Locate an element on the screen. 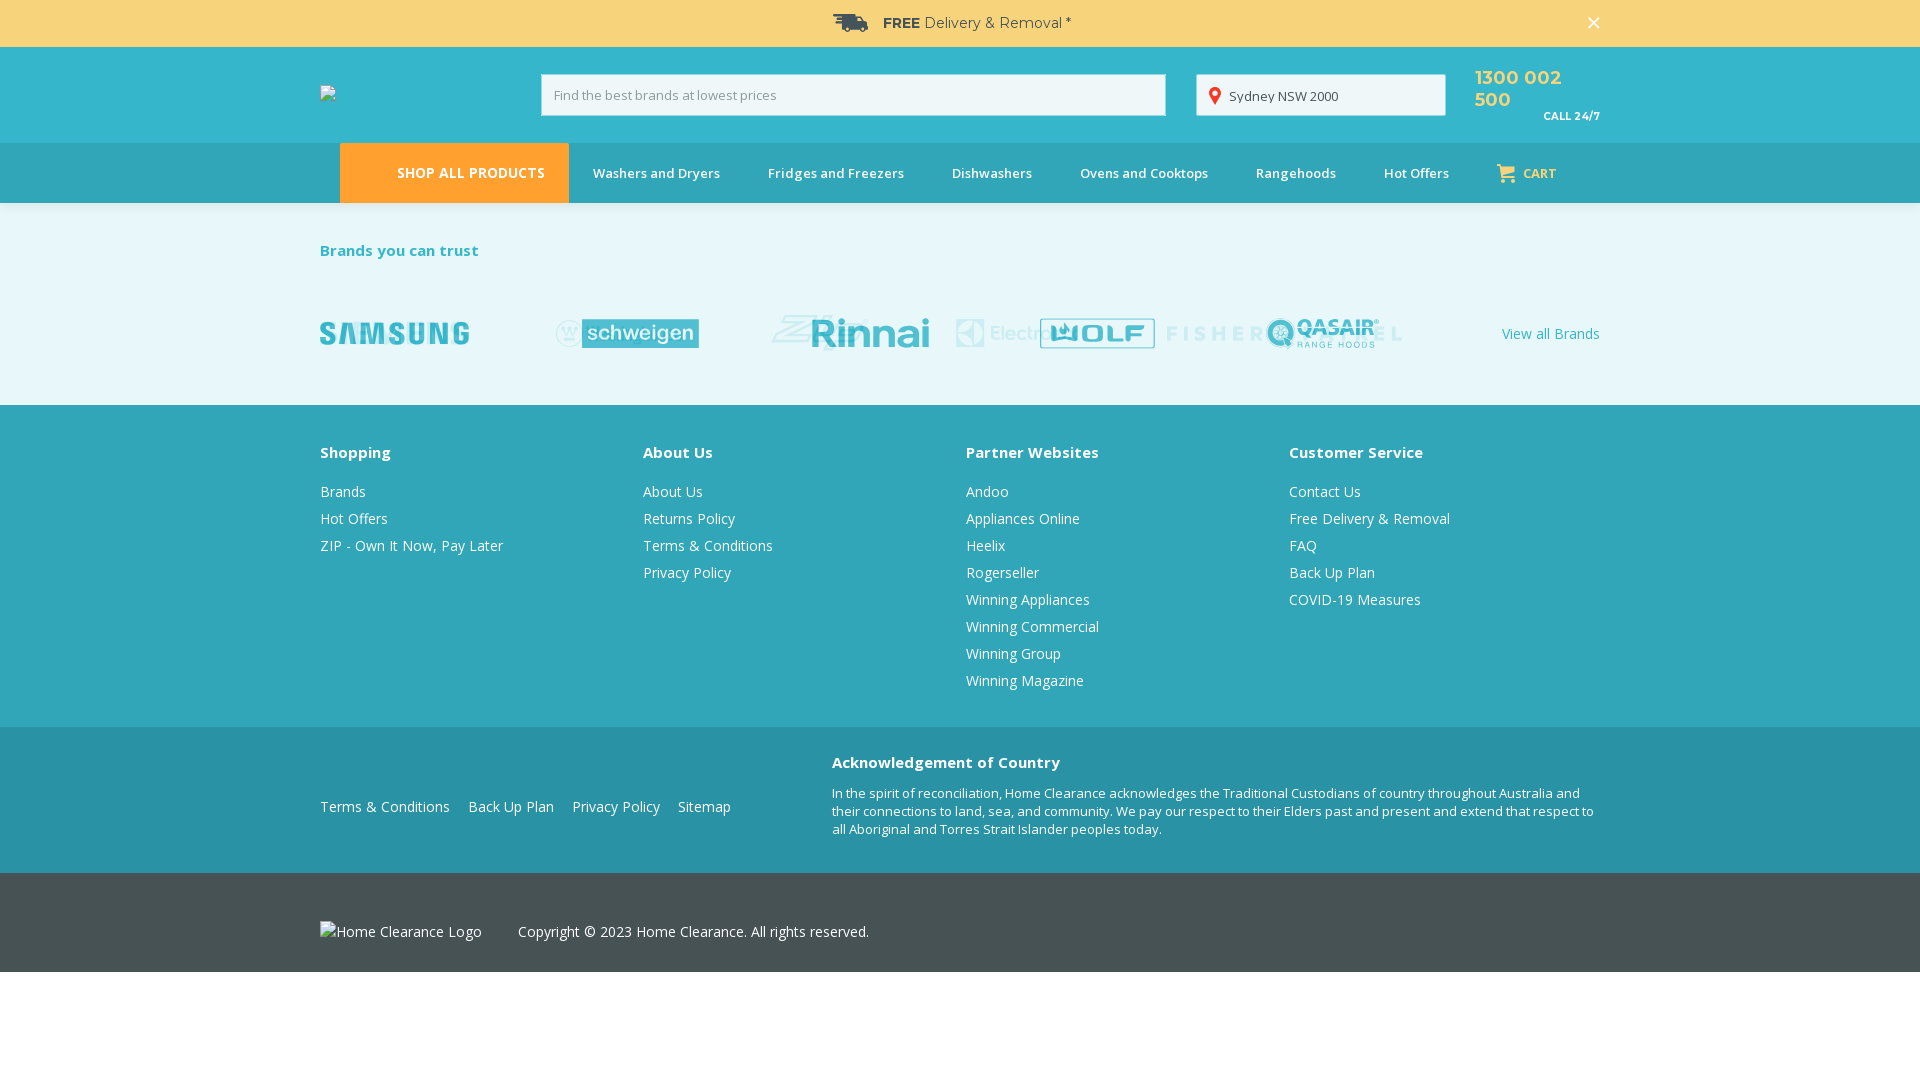 This screenshot has height=1080, width=1920. Washers and Dryers is located at coordinates (656, 173).